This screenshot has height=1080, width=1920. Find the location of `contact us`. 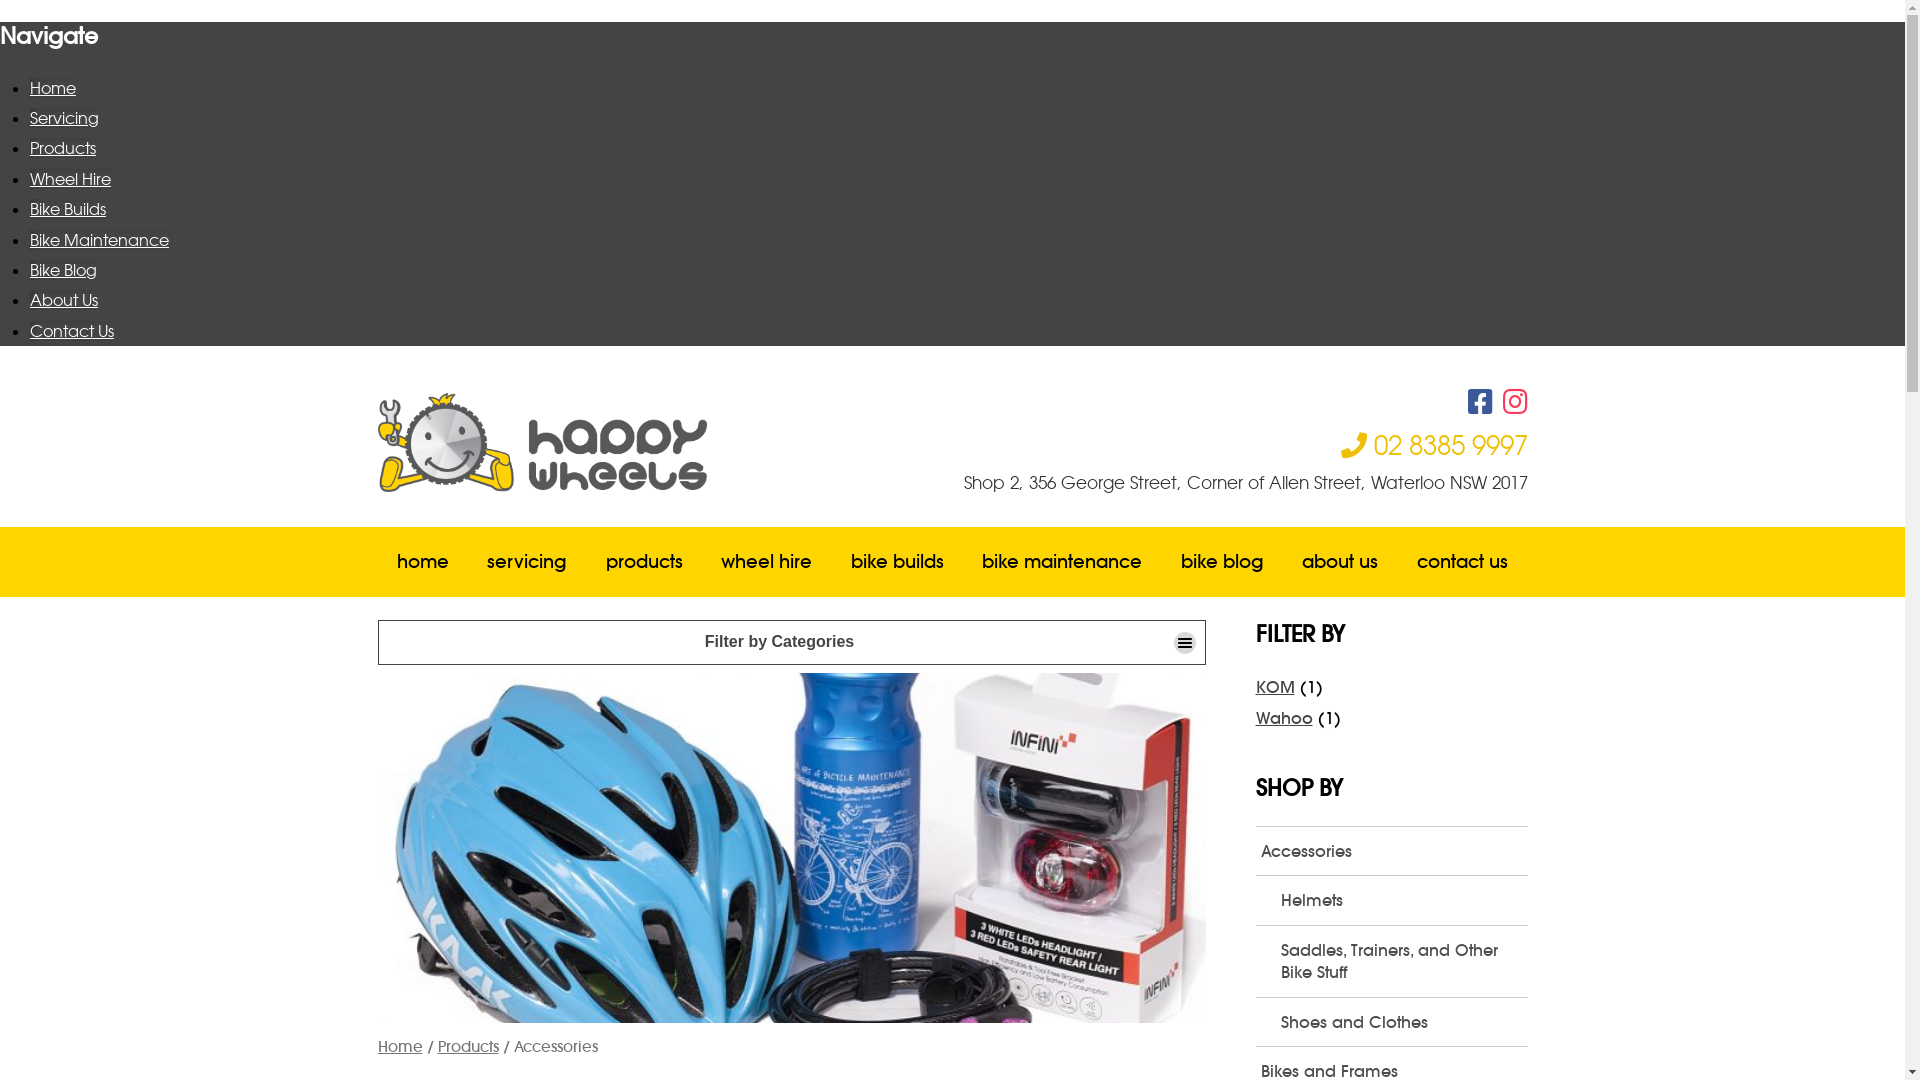

contact us is located at coordinates (1463, 562).